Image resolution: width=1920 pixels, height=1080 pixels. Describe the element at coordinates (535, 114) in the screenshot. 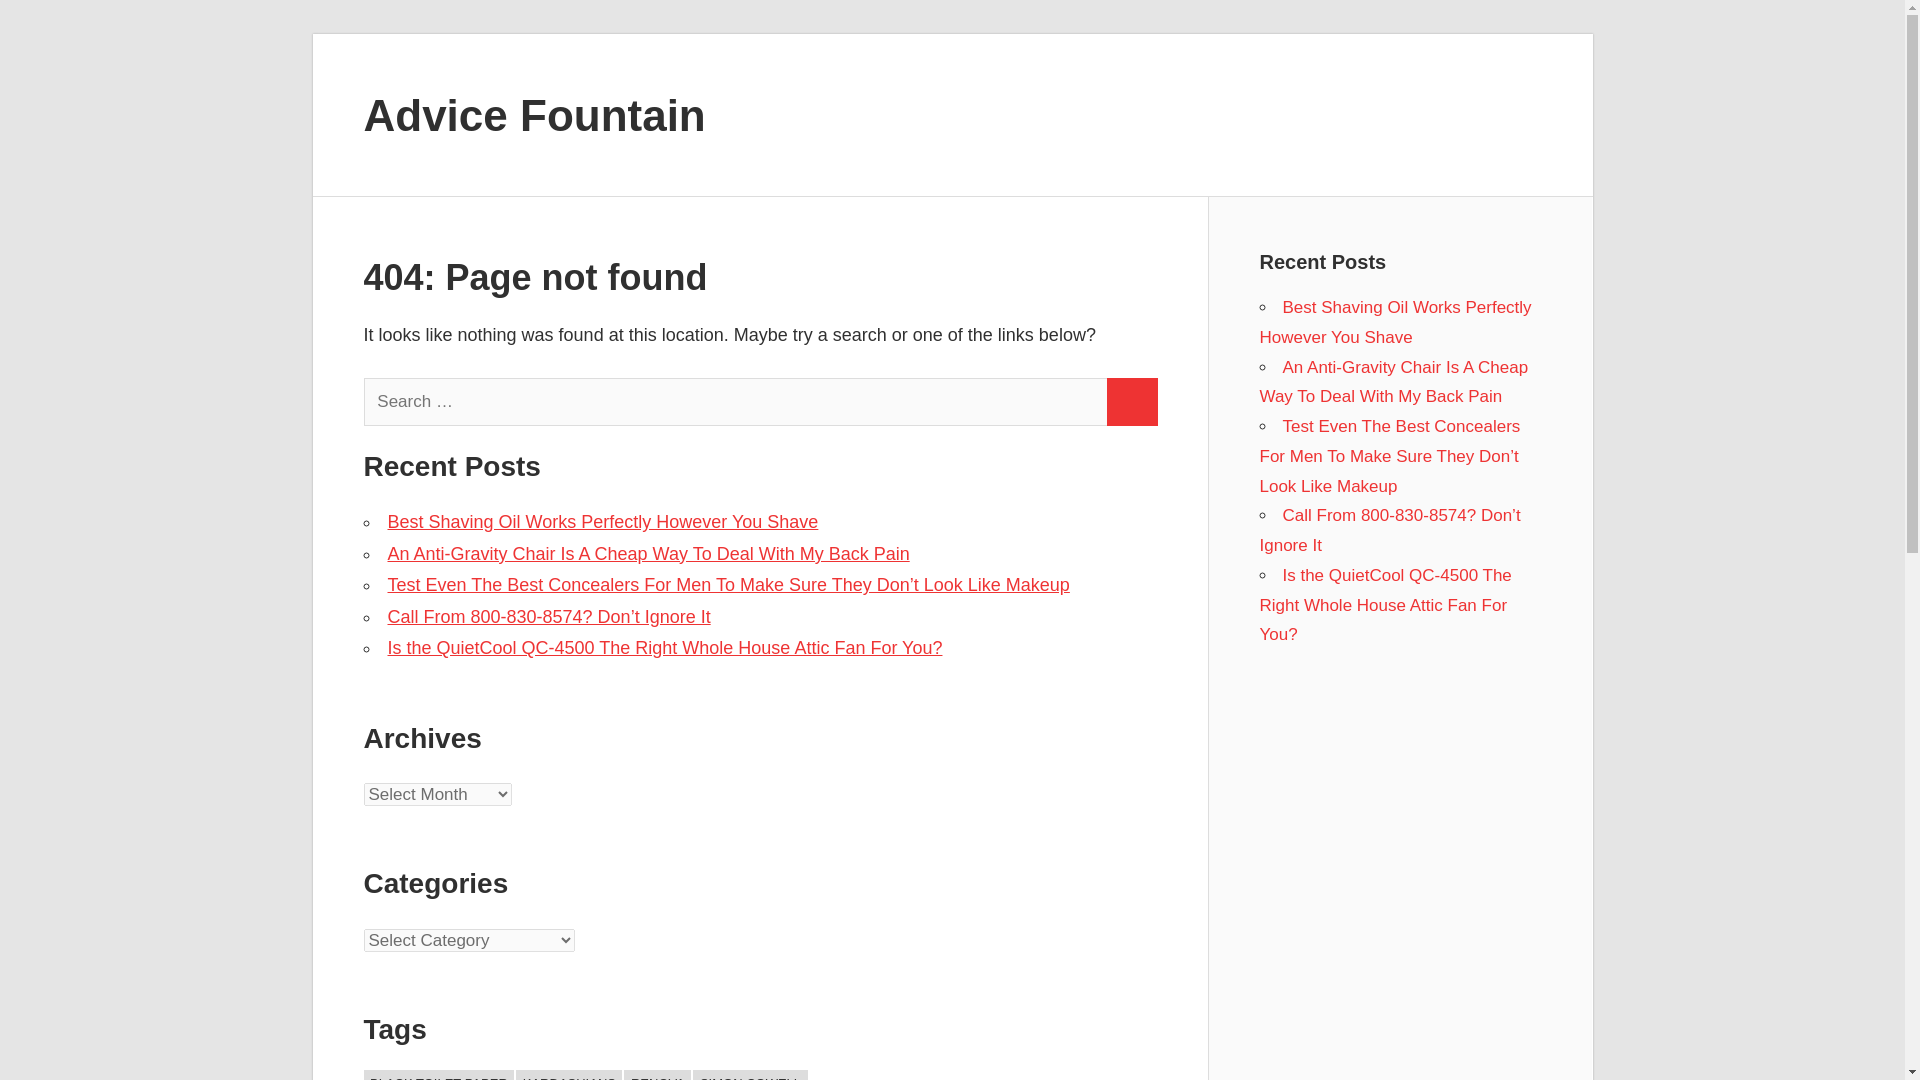

I see `Advice Fountain` at that location.